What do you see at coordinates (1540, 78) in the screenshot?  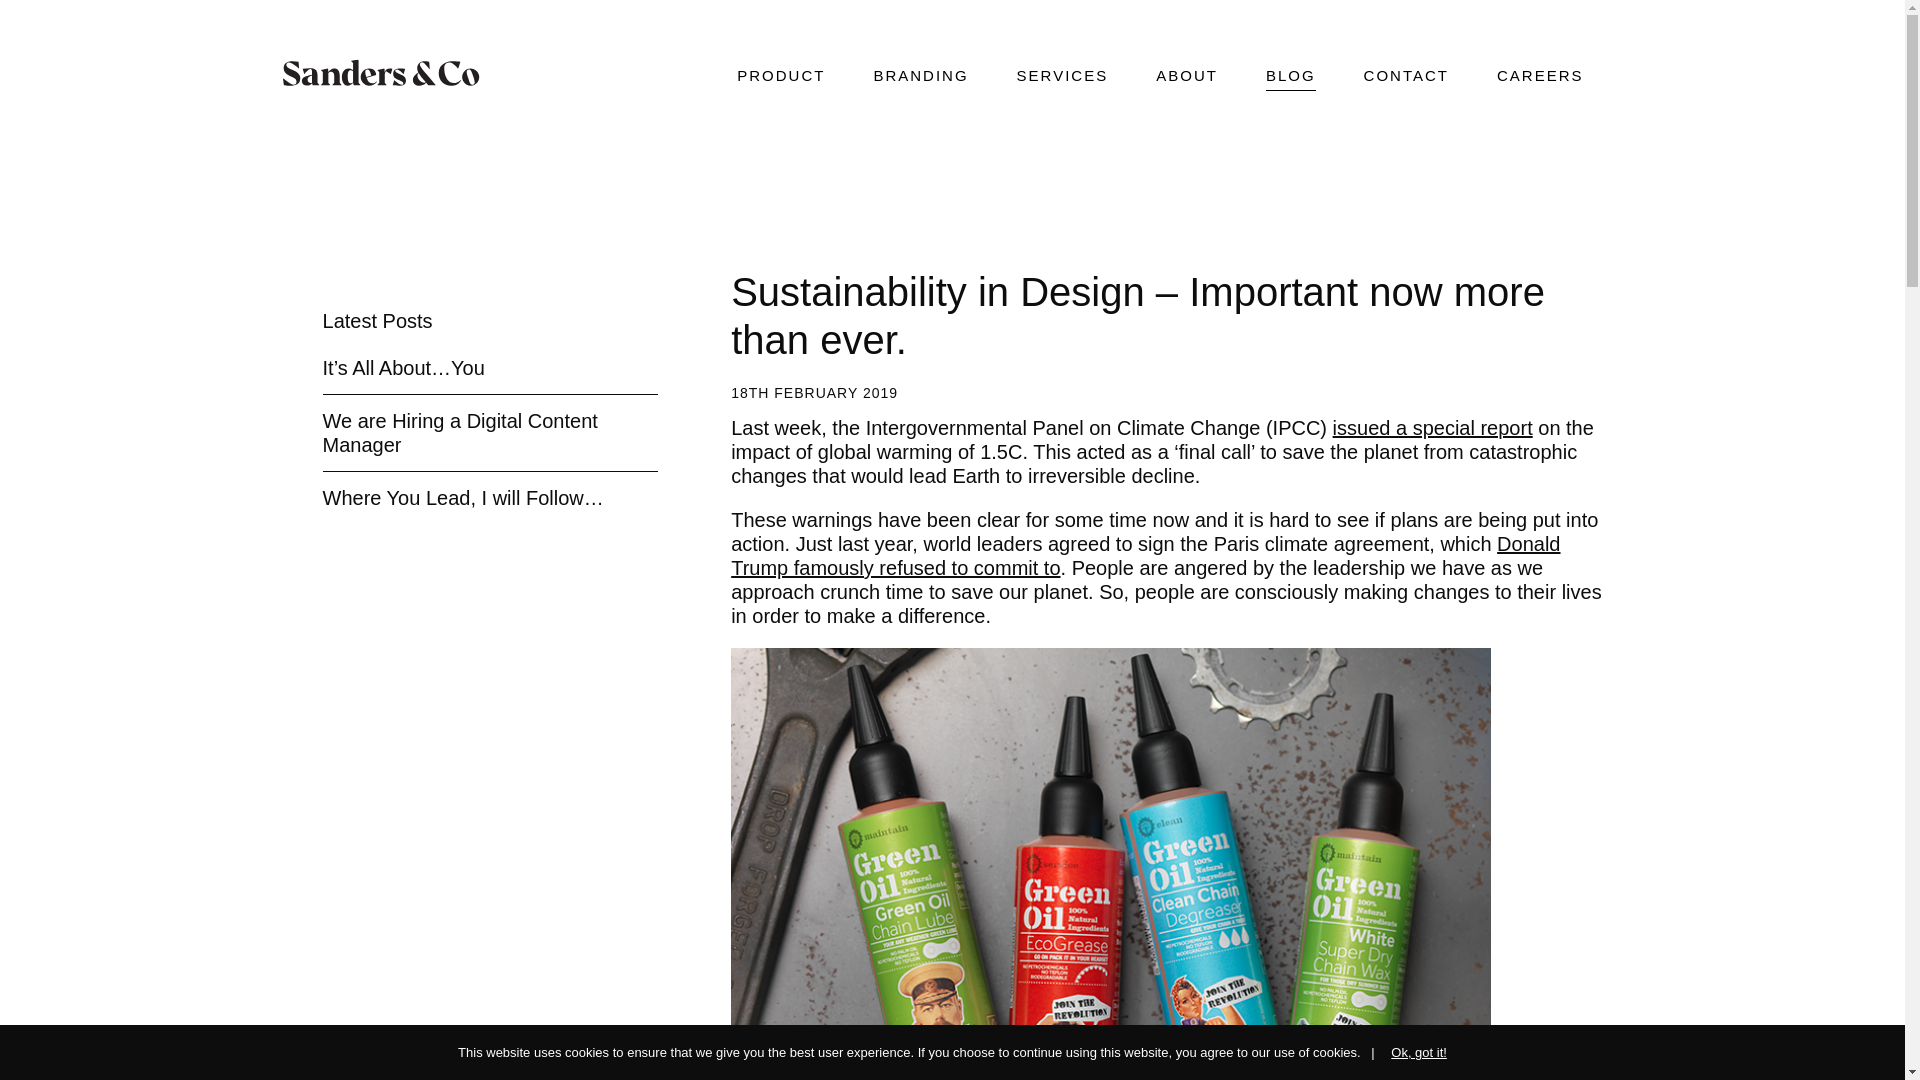 I see `CAREERS` at bounding box center [1540, 78].